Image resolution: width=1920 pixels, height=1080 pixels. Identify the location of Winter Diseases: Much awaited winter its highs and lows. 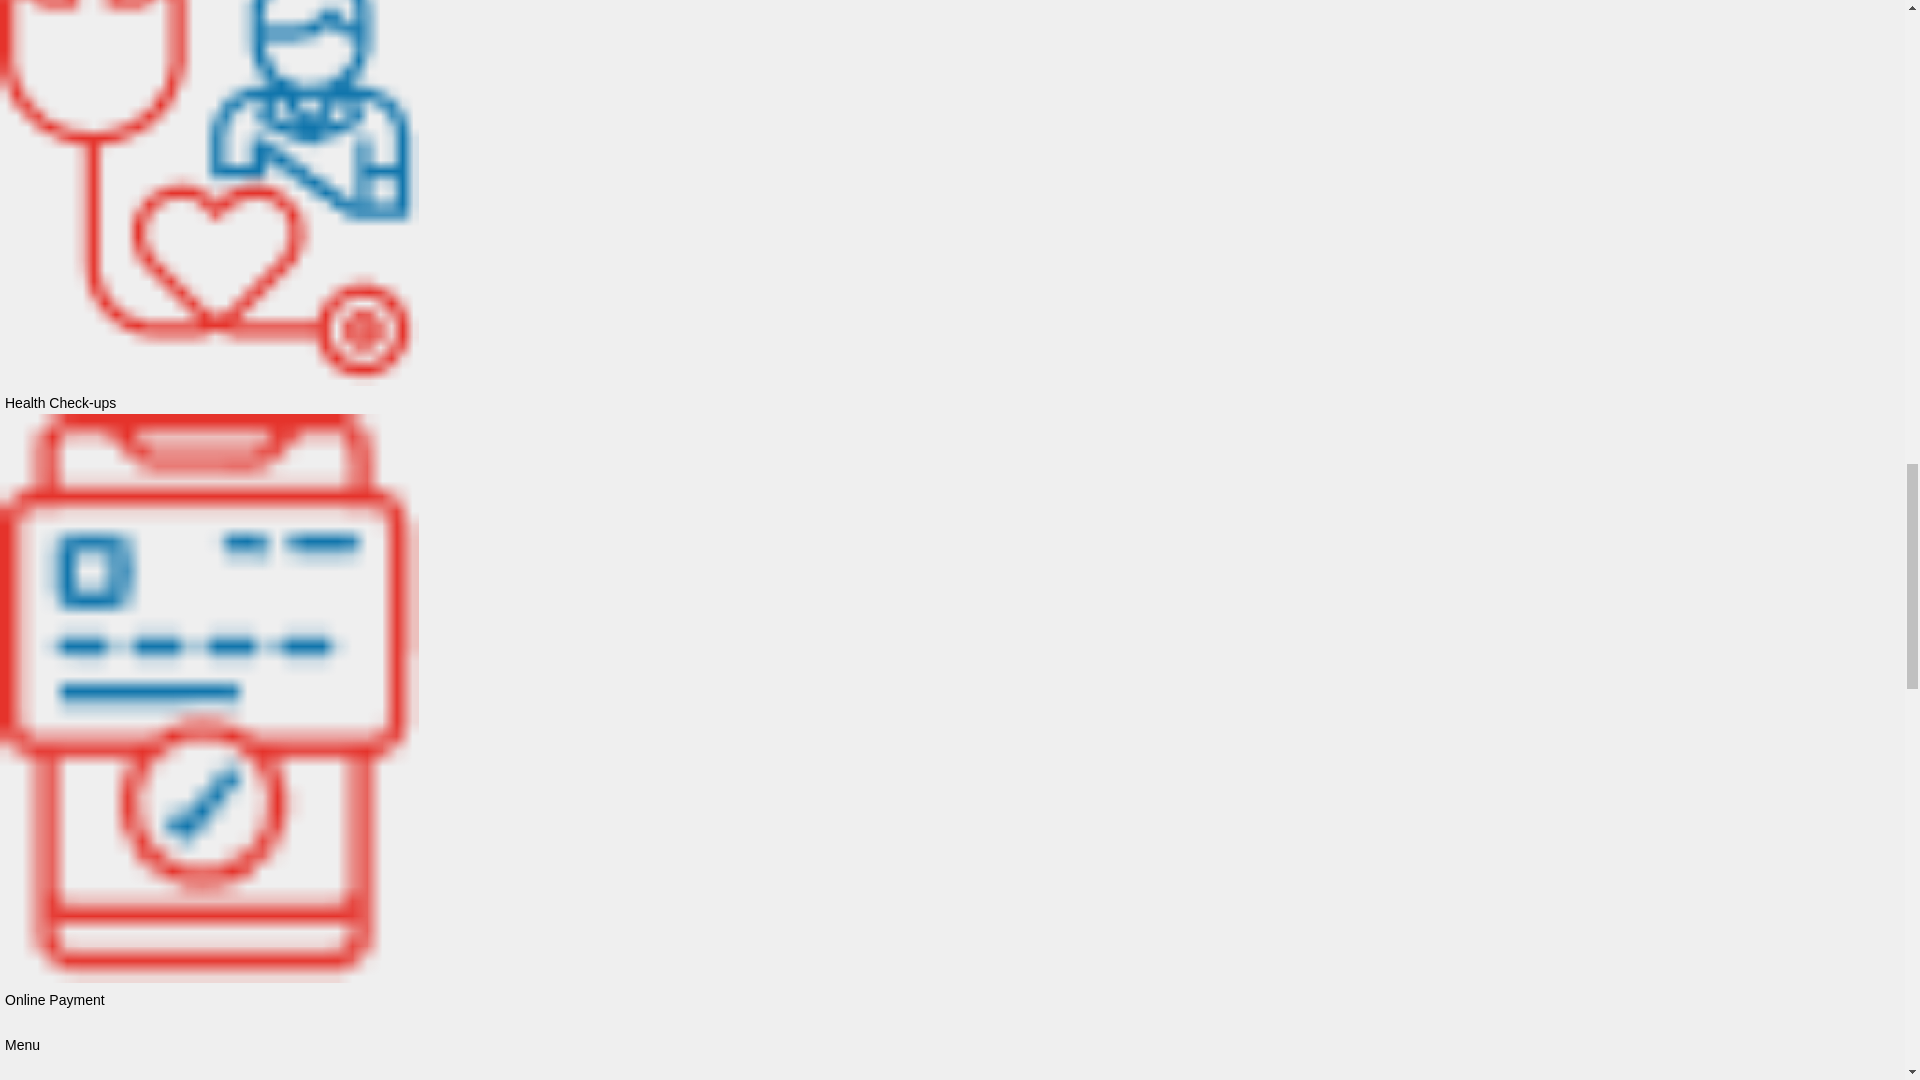
(594, 922).